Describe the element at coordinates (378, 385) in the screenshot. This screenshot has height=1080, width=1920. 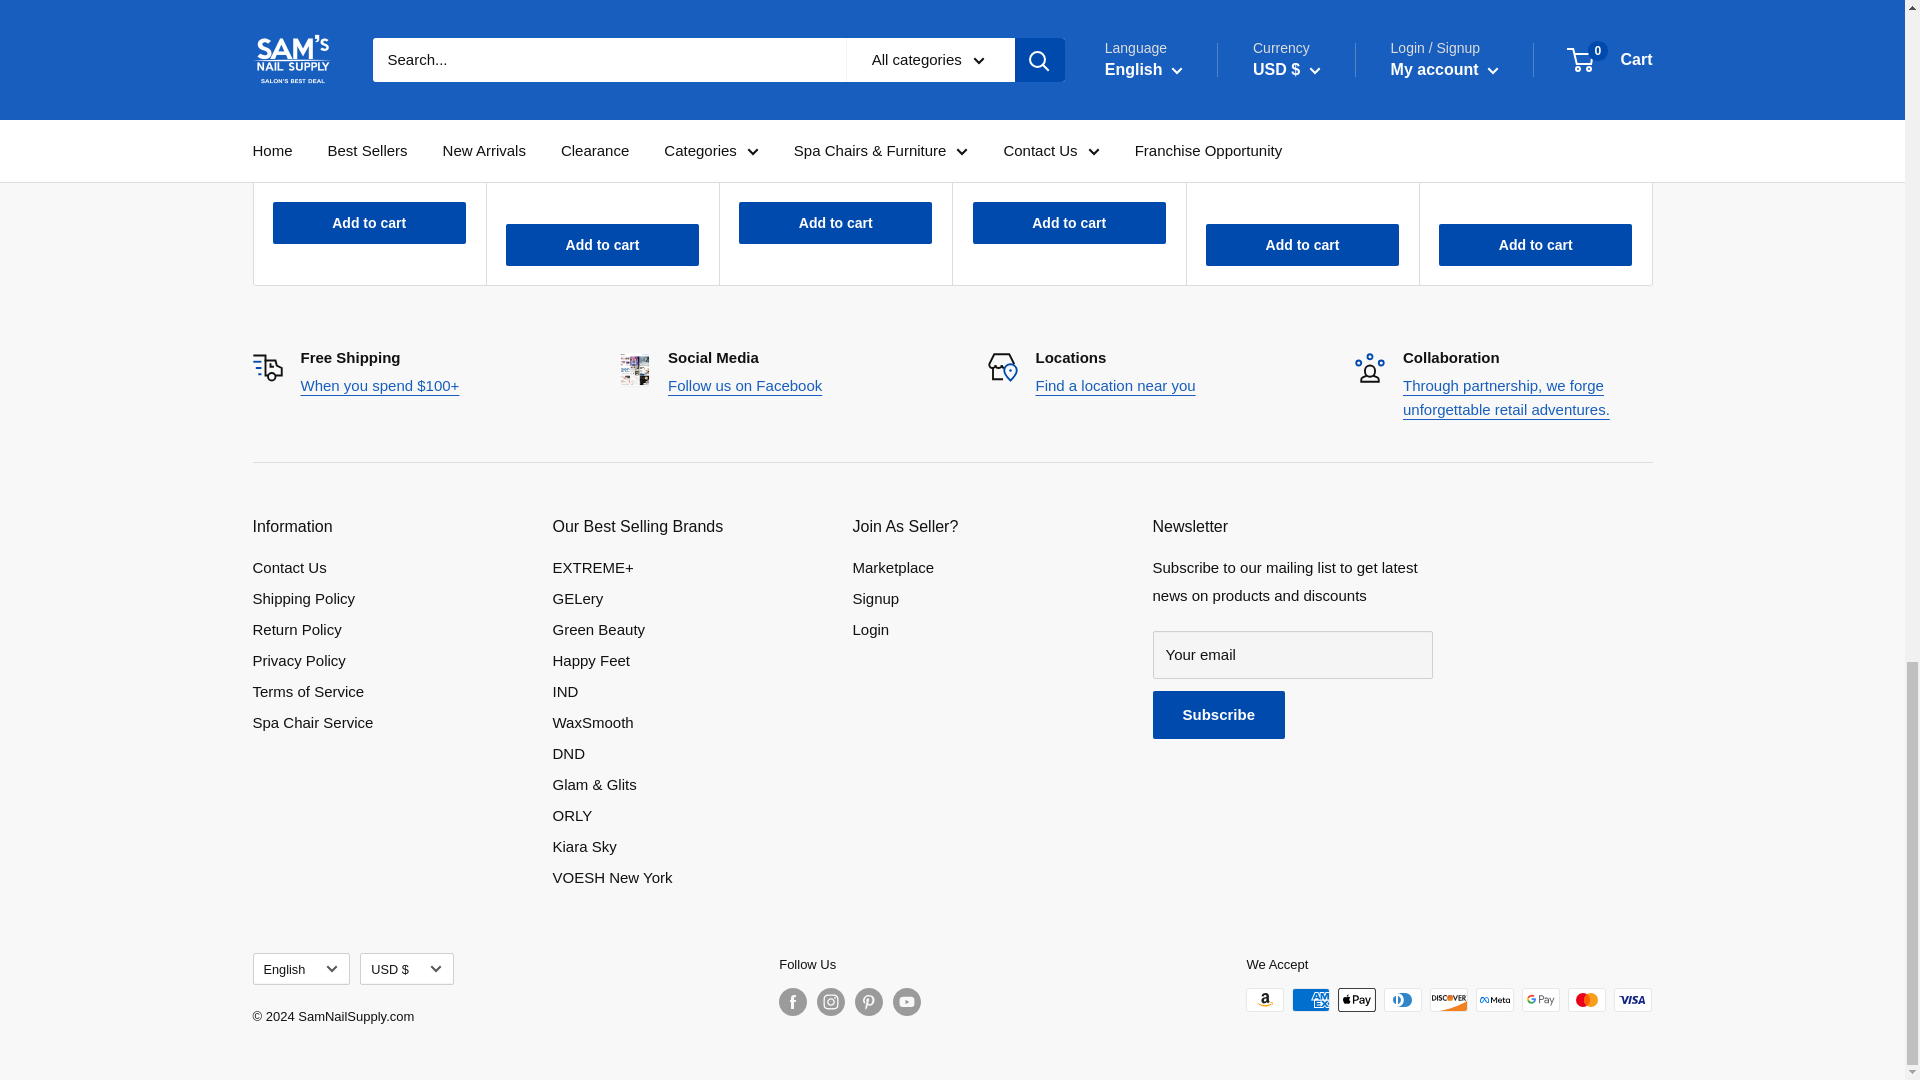
I see `Shipping Policy` at that location.